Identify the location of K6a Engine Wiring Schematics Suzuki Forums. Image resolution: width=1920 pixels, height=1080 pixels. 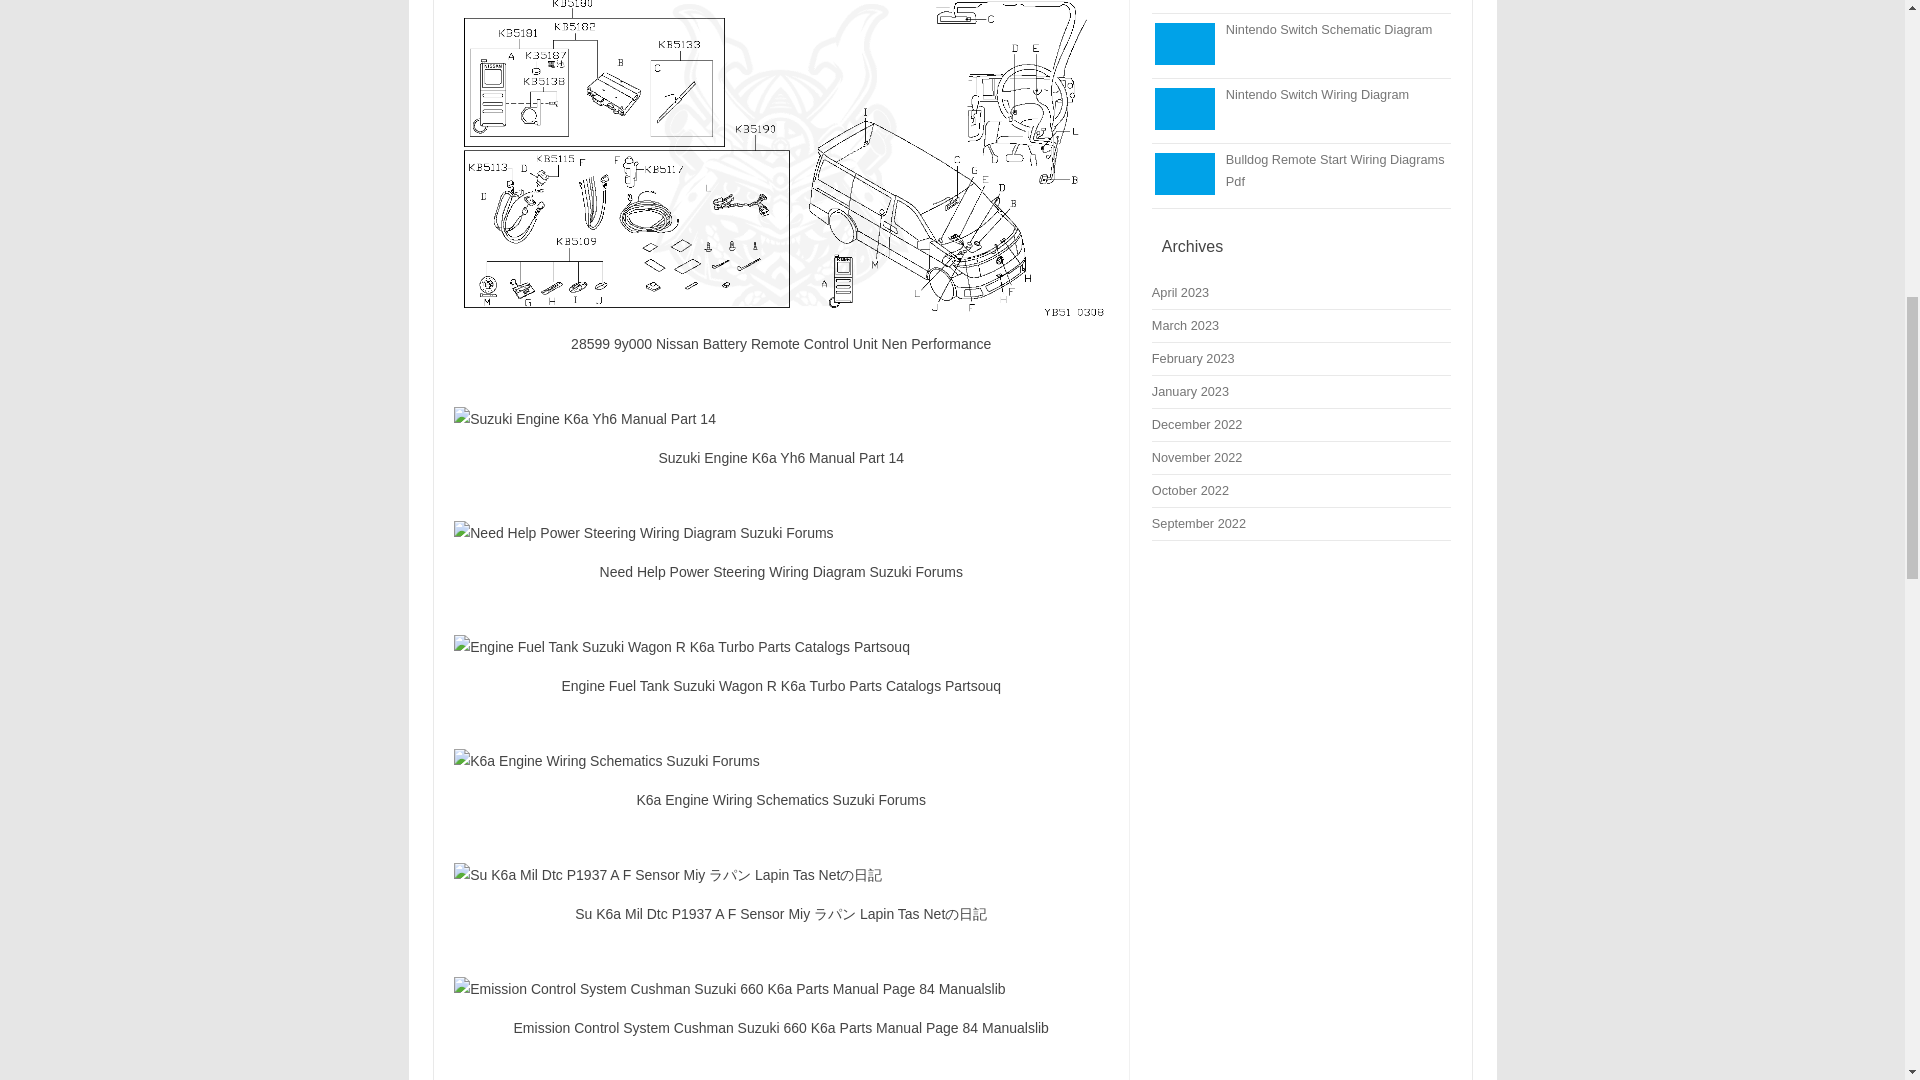
(780, 761).